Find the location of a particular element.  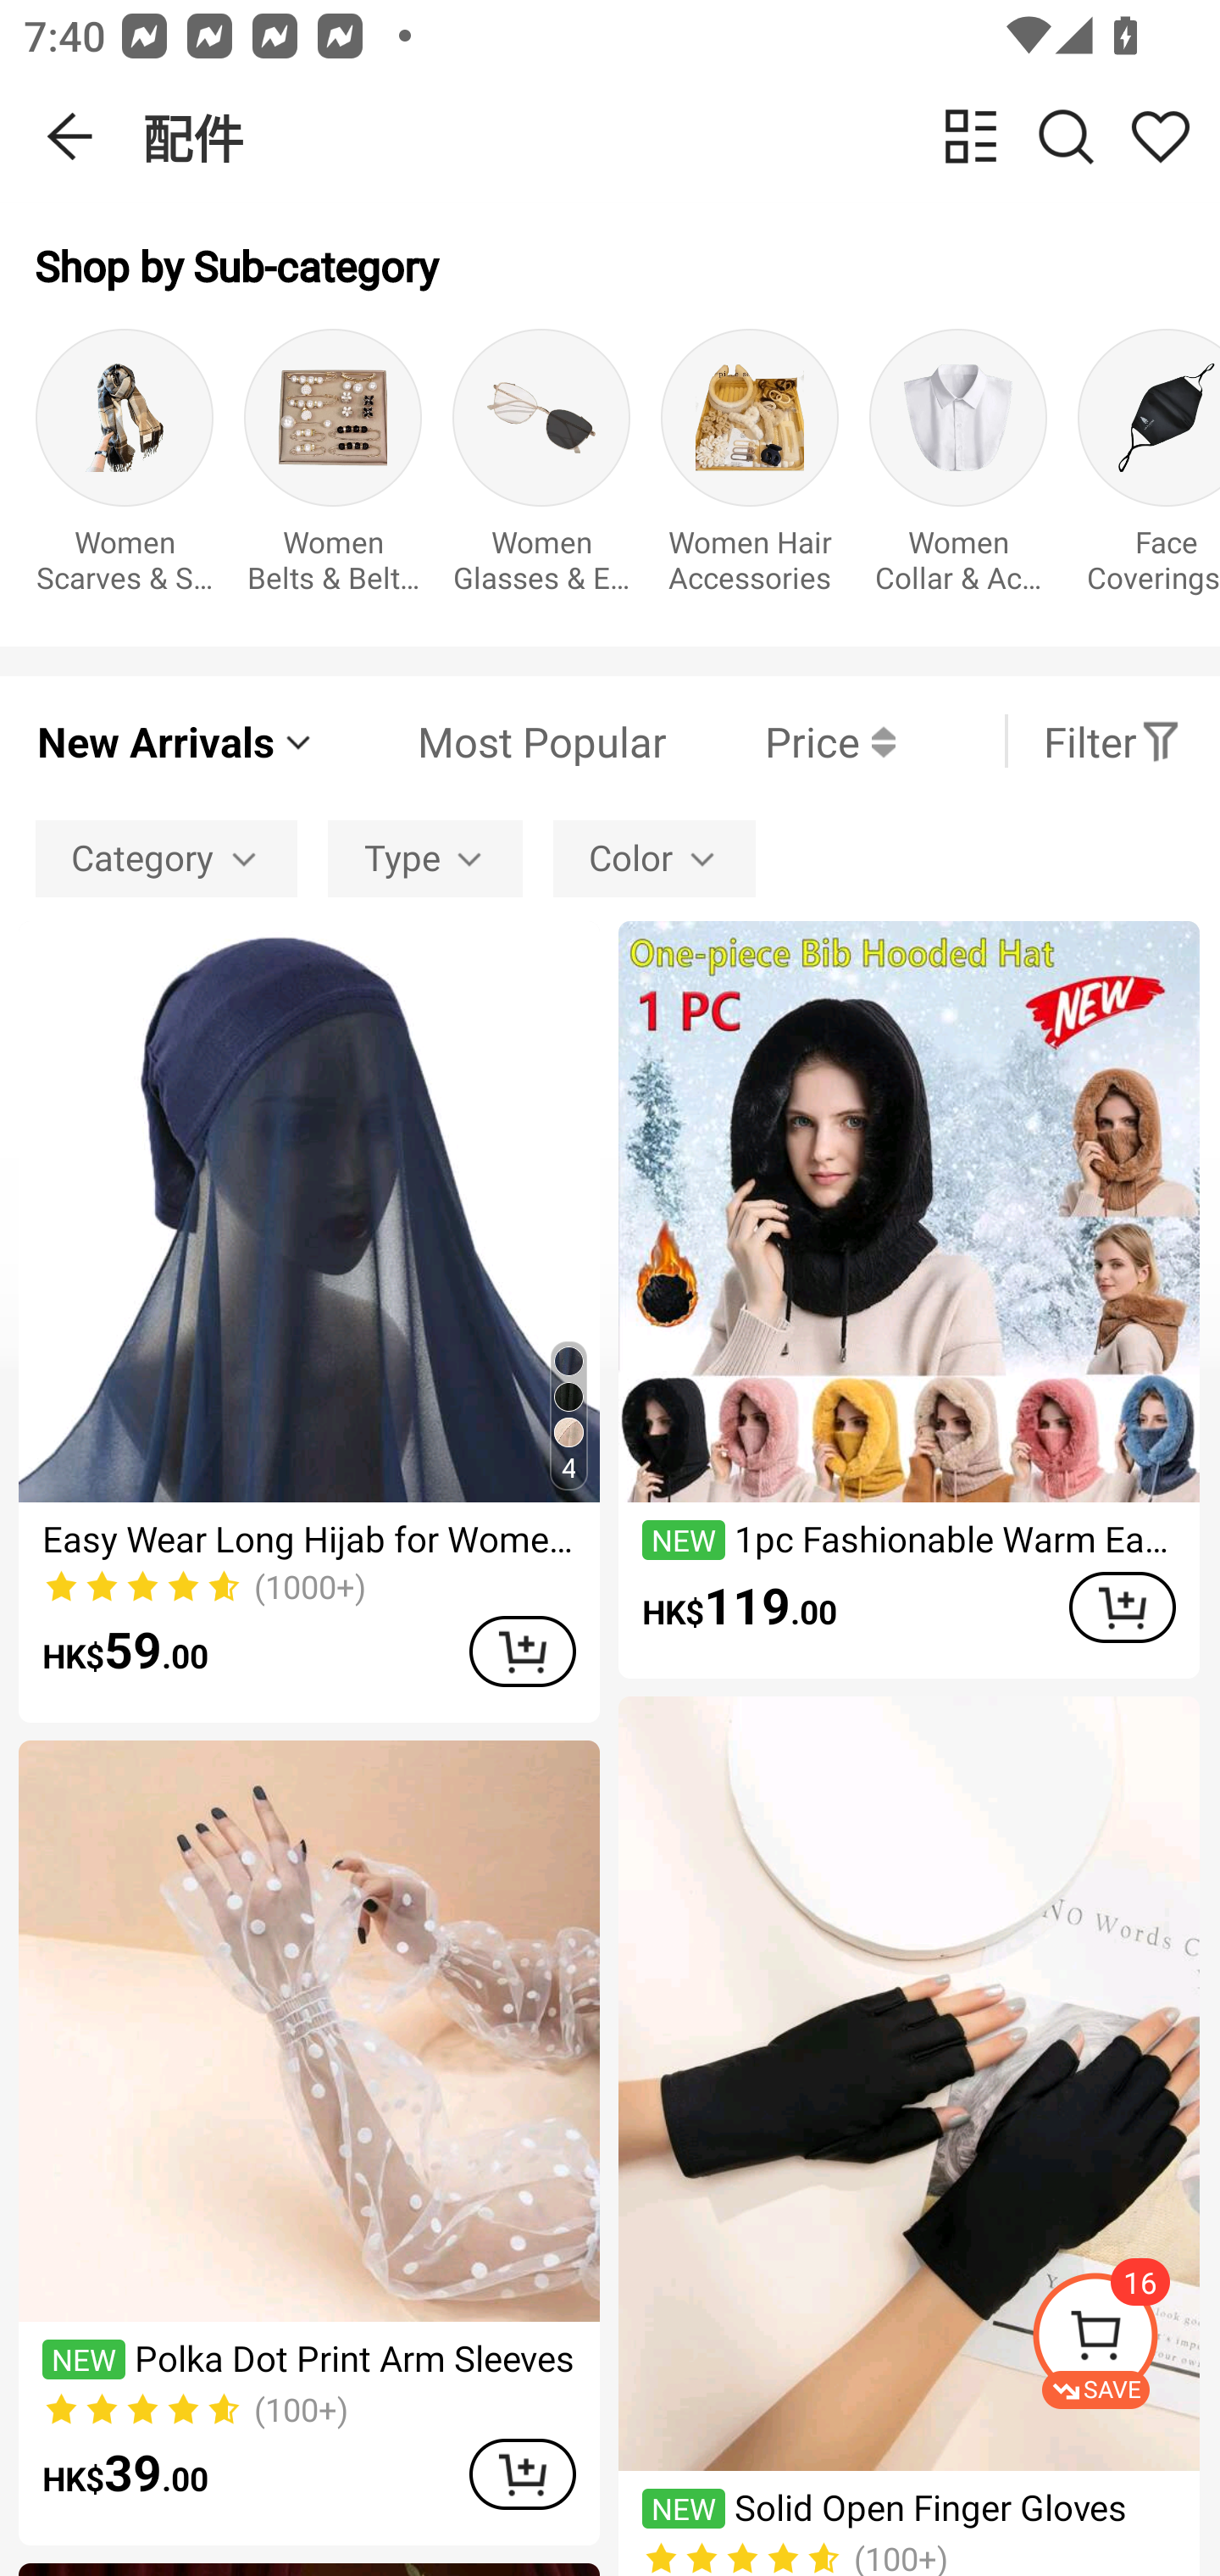

SAVE is located at coordinates (1125, 2340).